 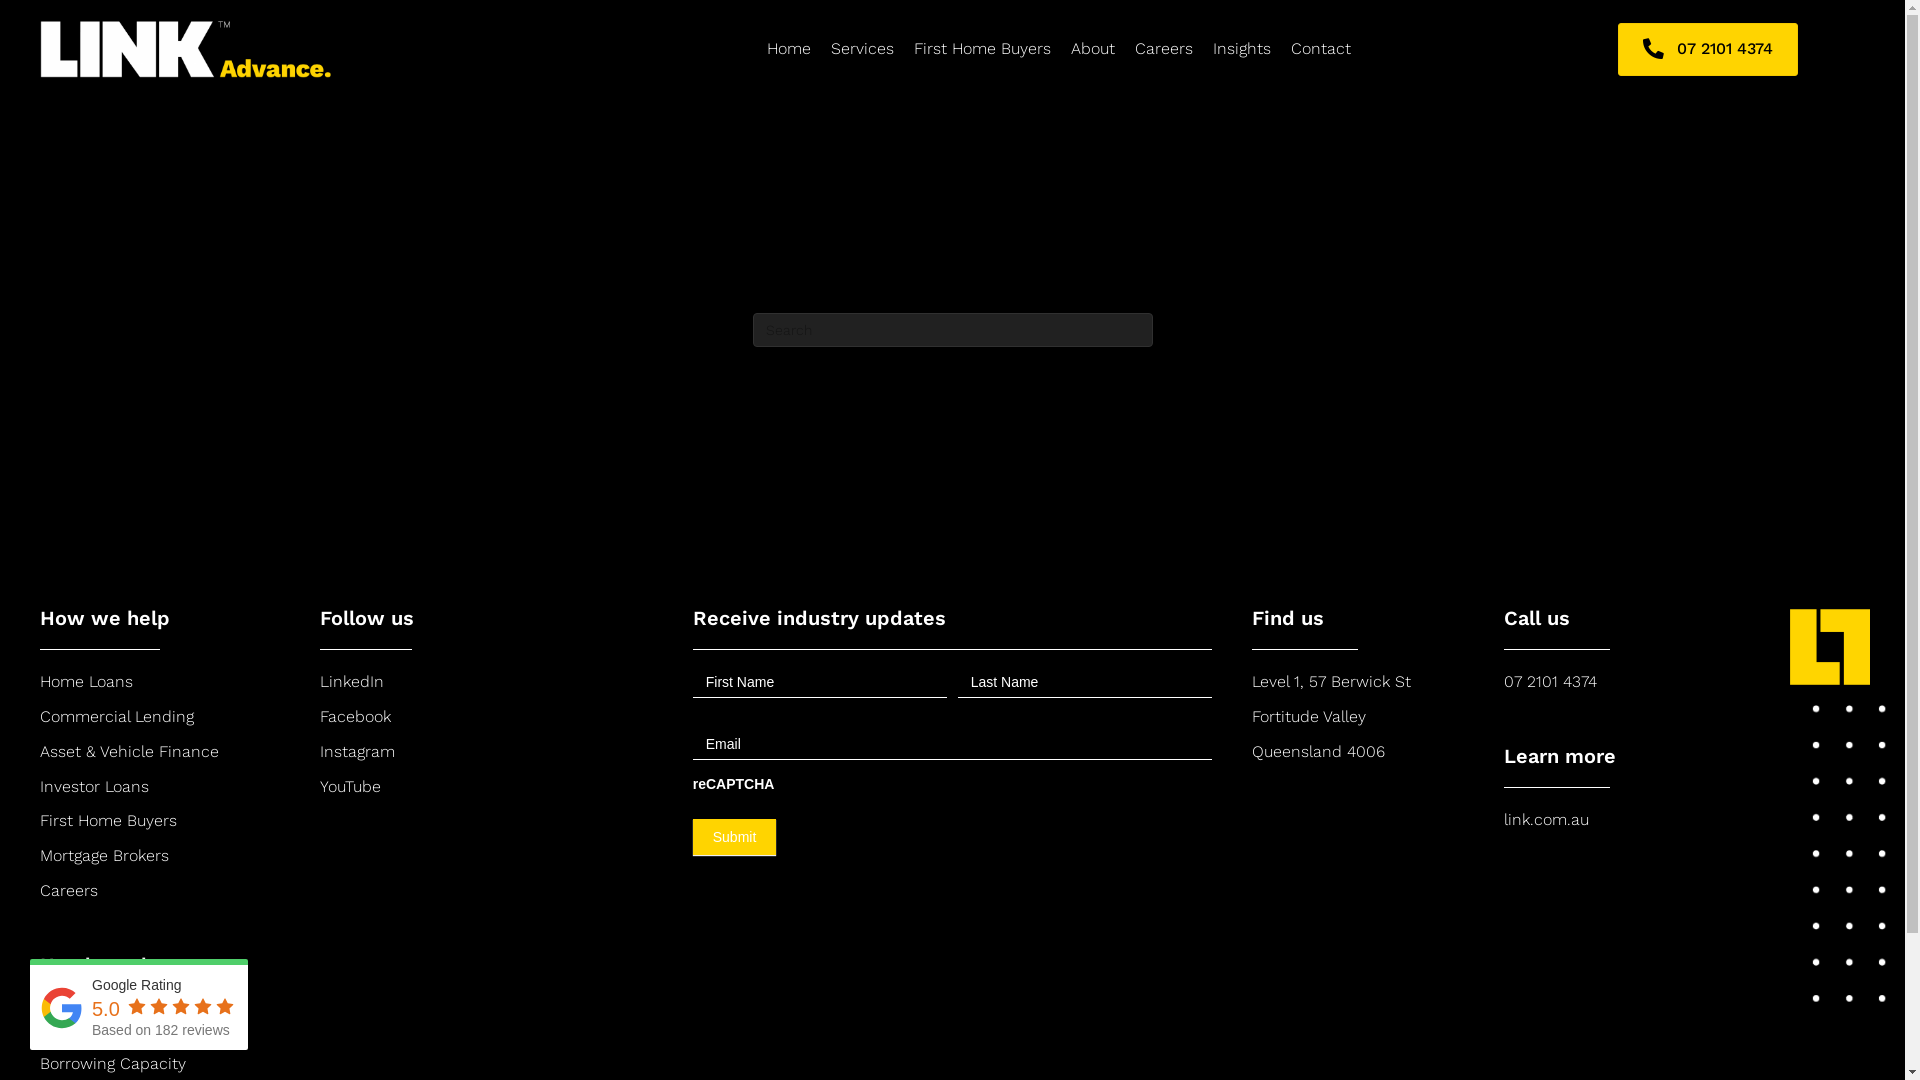 I want to click on Home, so click(x=789, y=50).